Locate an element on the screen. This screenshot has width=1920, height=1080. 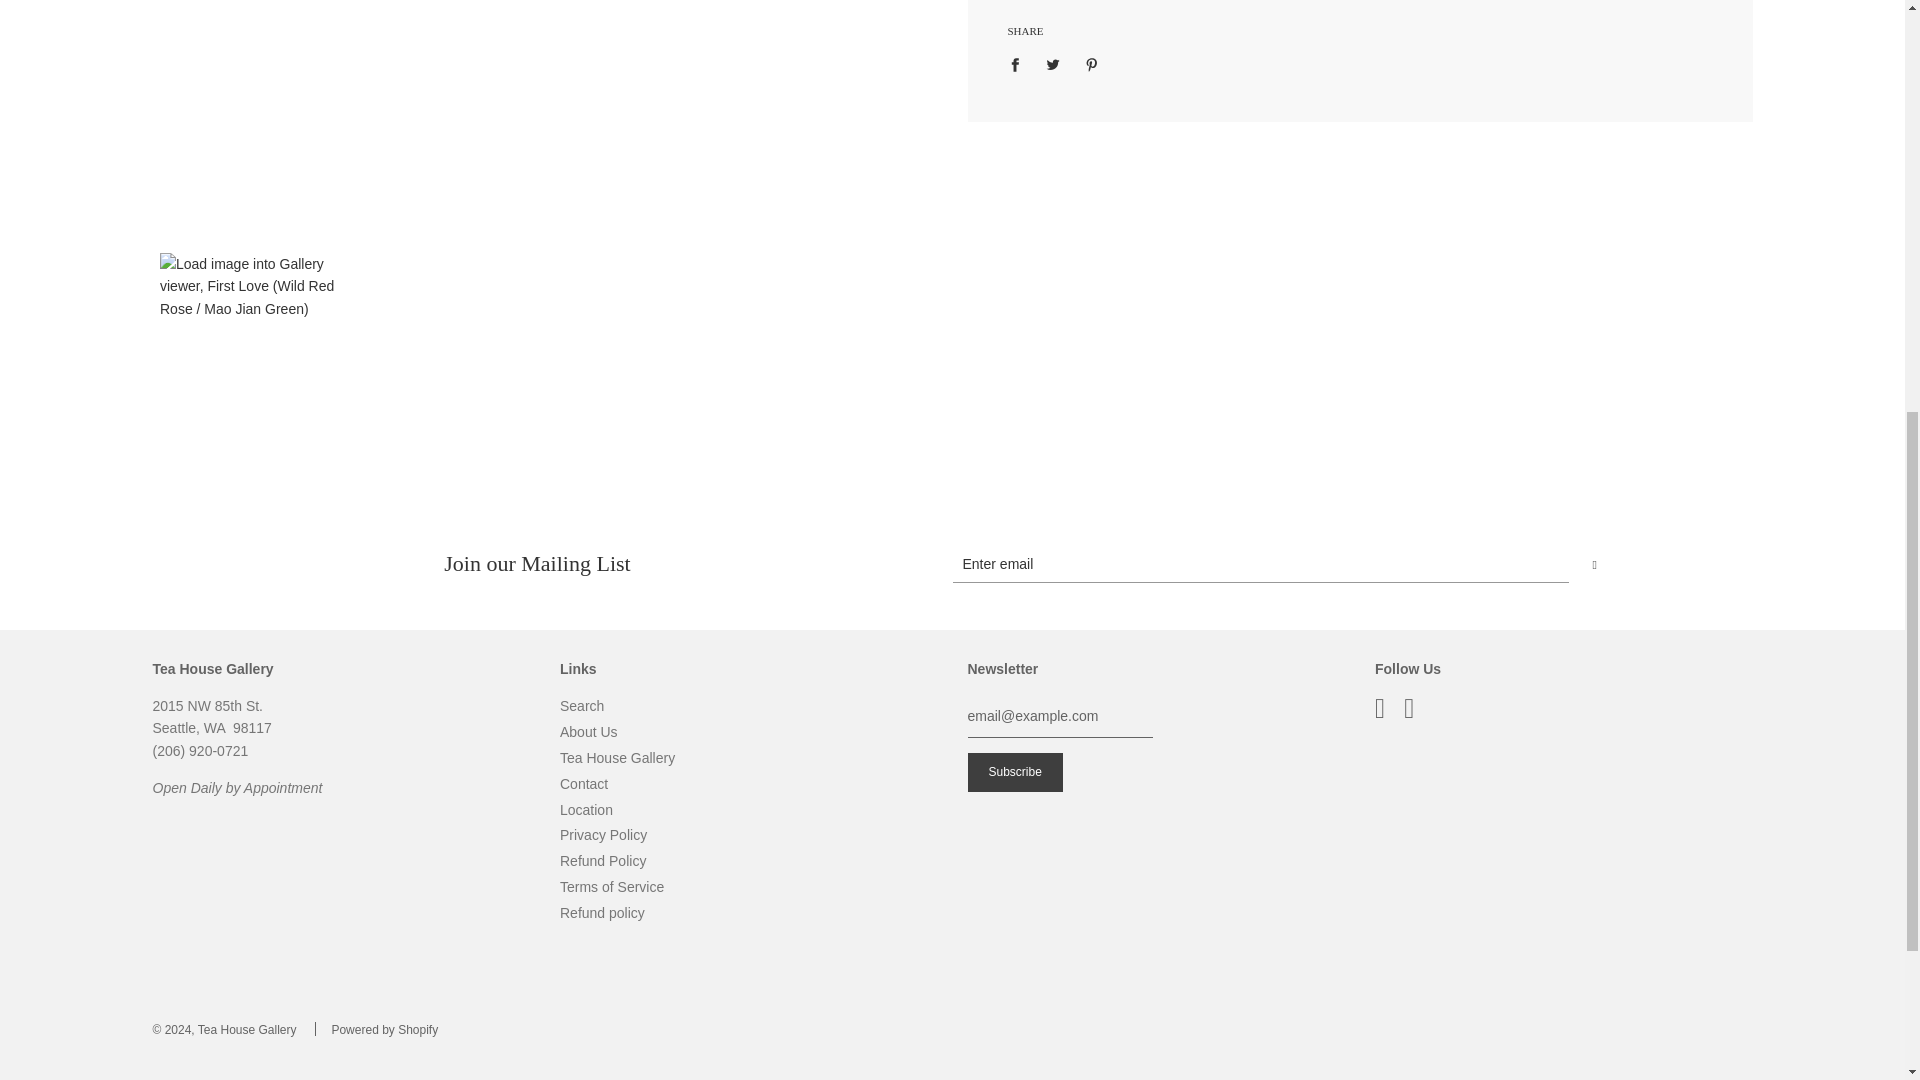
Subscribe is located at coordinates (1015, 772).